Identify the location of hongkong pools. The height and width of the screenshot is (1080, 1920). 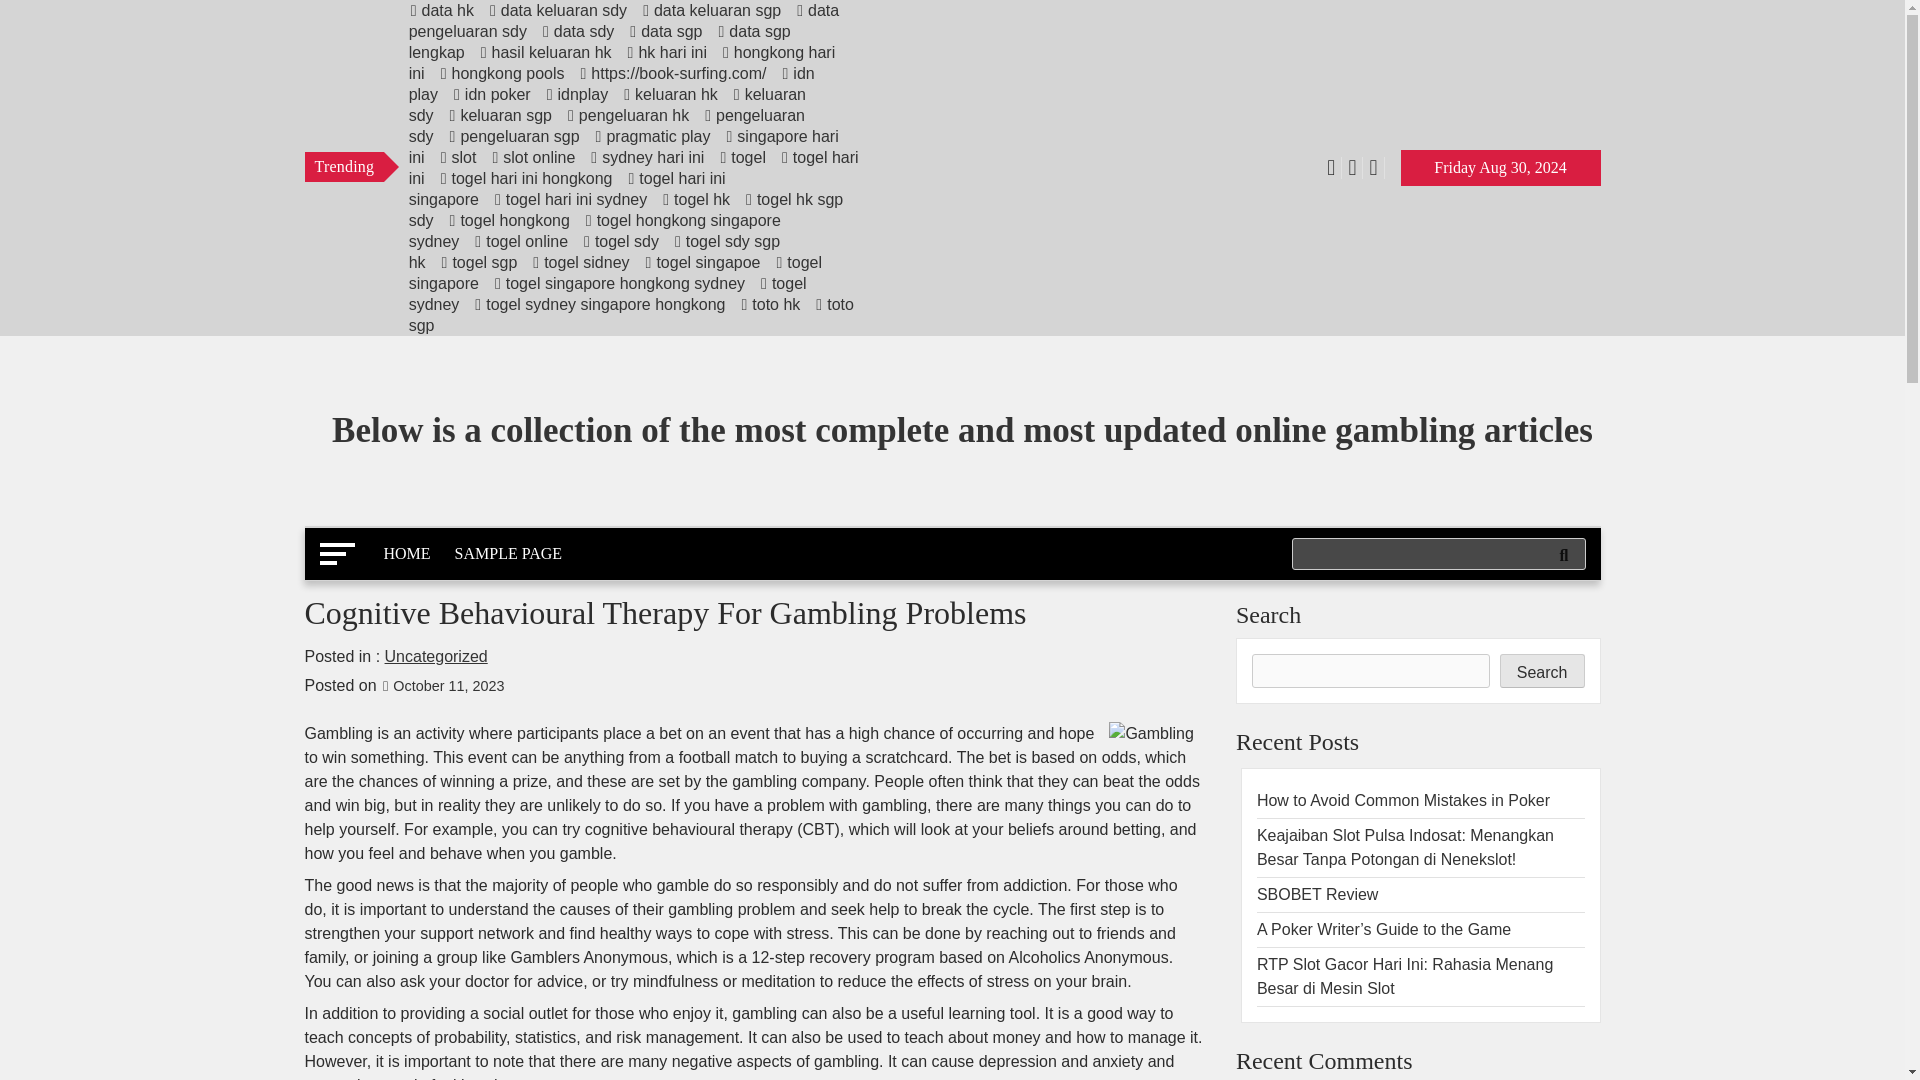
(502, 73).